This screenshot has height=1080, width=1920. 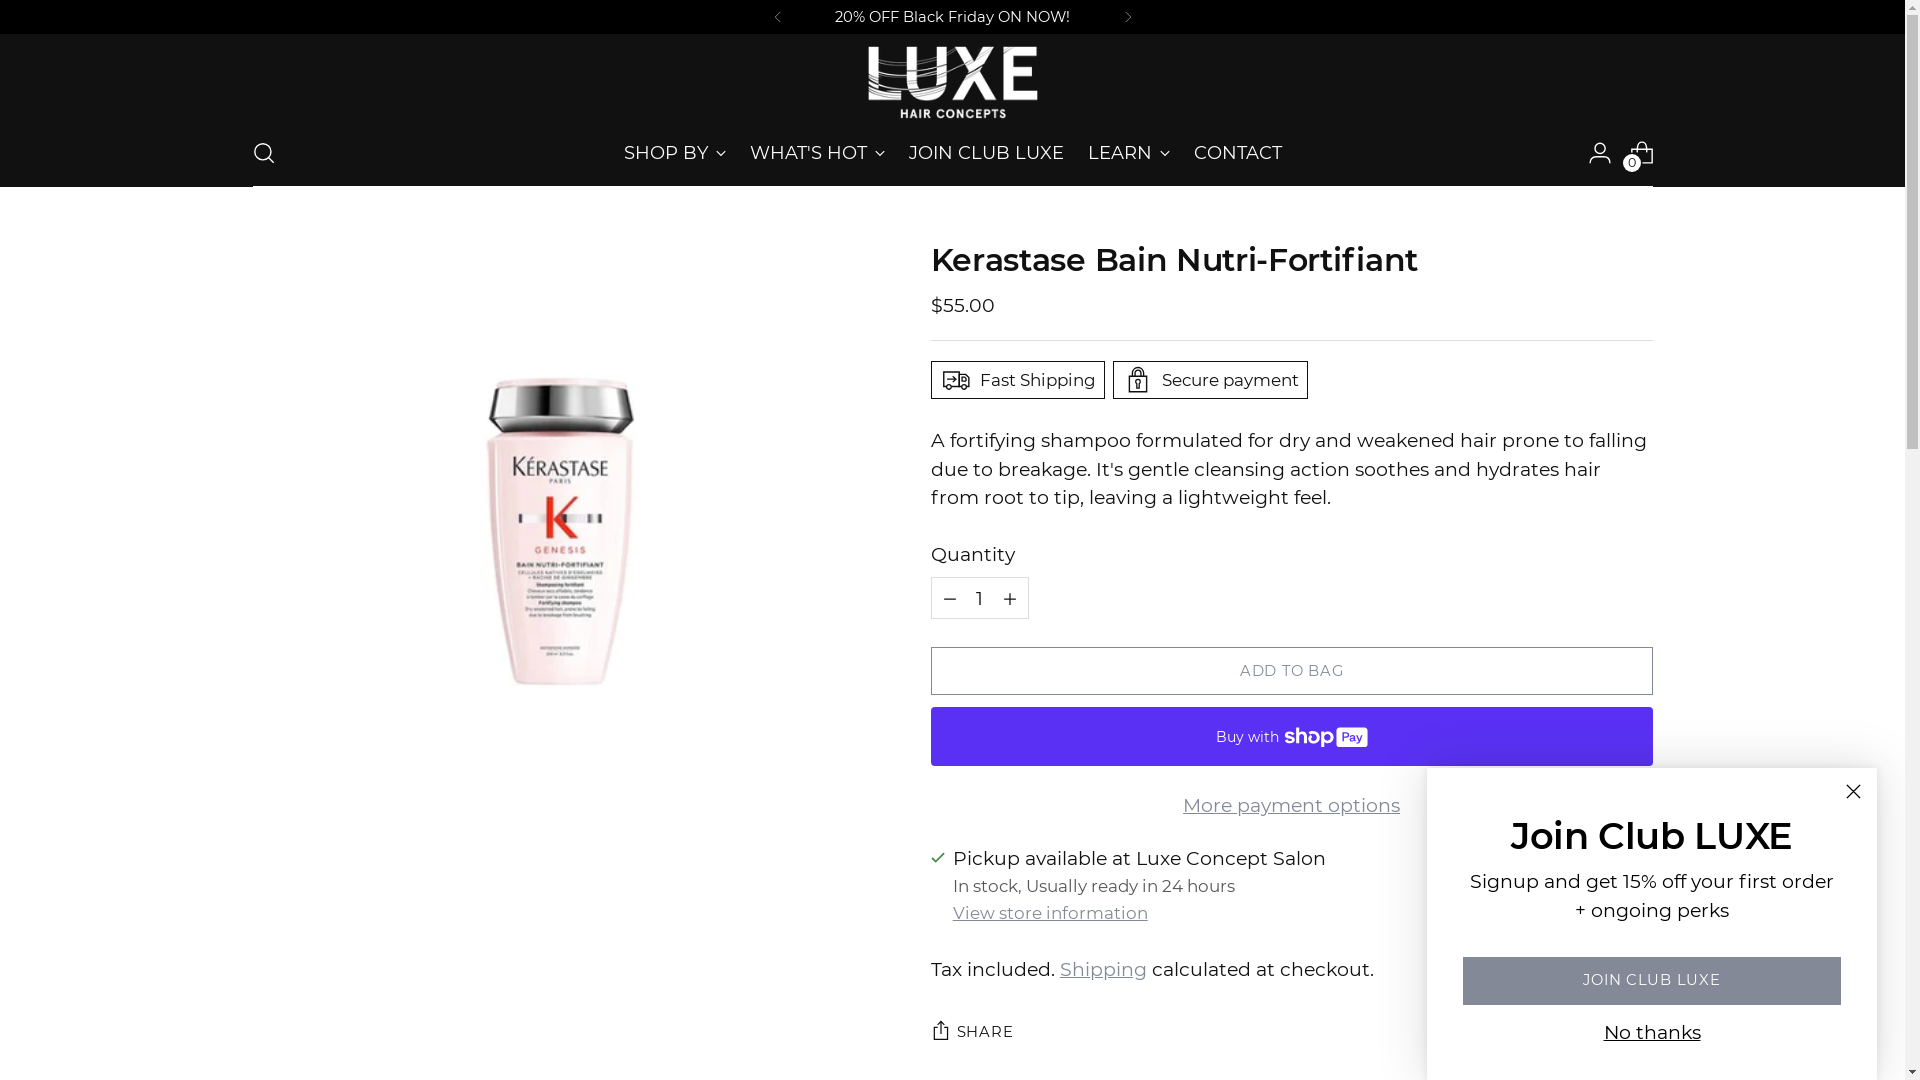 I want to click on LEARN, so click(x=1129, y=153).